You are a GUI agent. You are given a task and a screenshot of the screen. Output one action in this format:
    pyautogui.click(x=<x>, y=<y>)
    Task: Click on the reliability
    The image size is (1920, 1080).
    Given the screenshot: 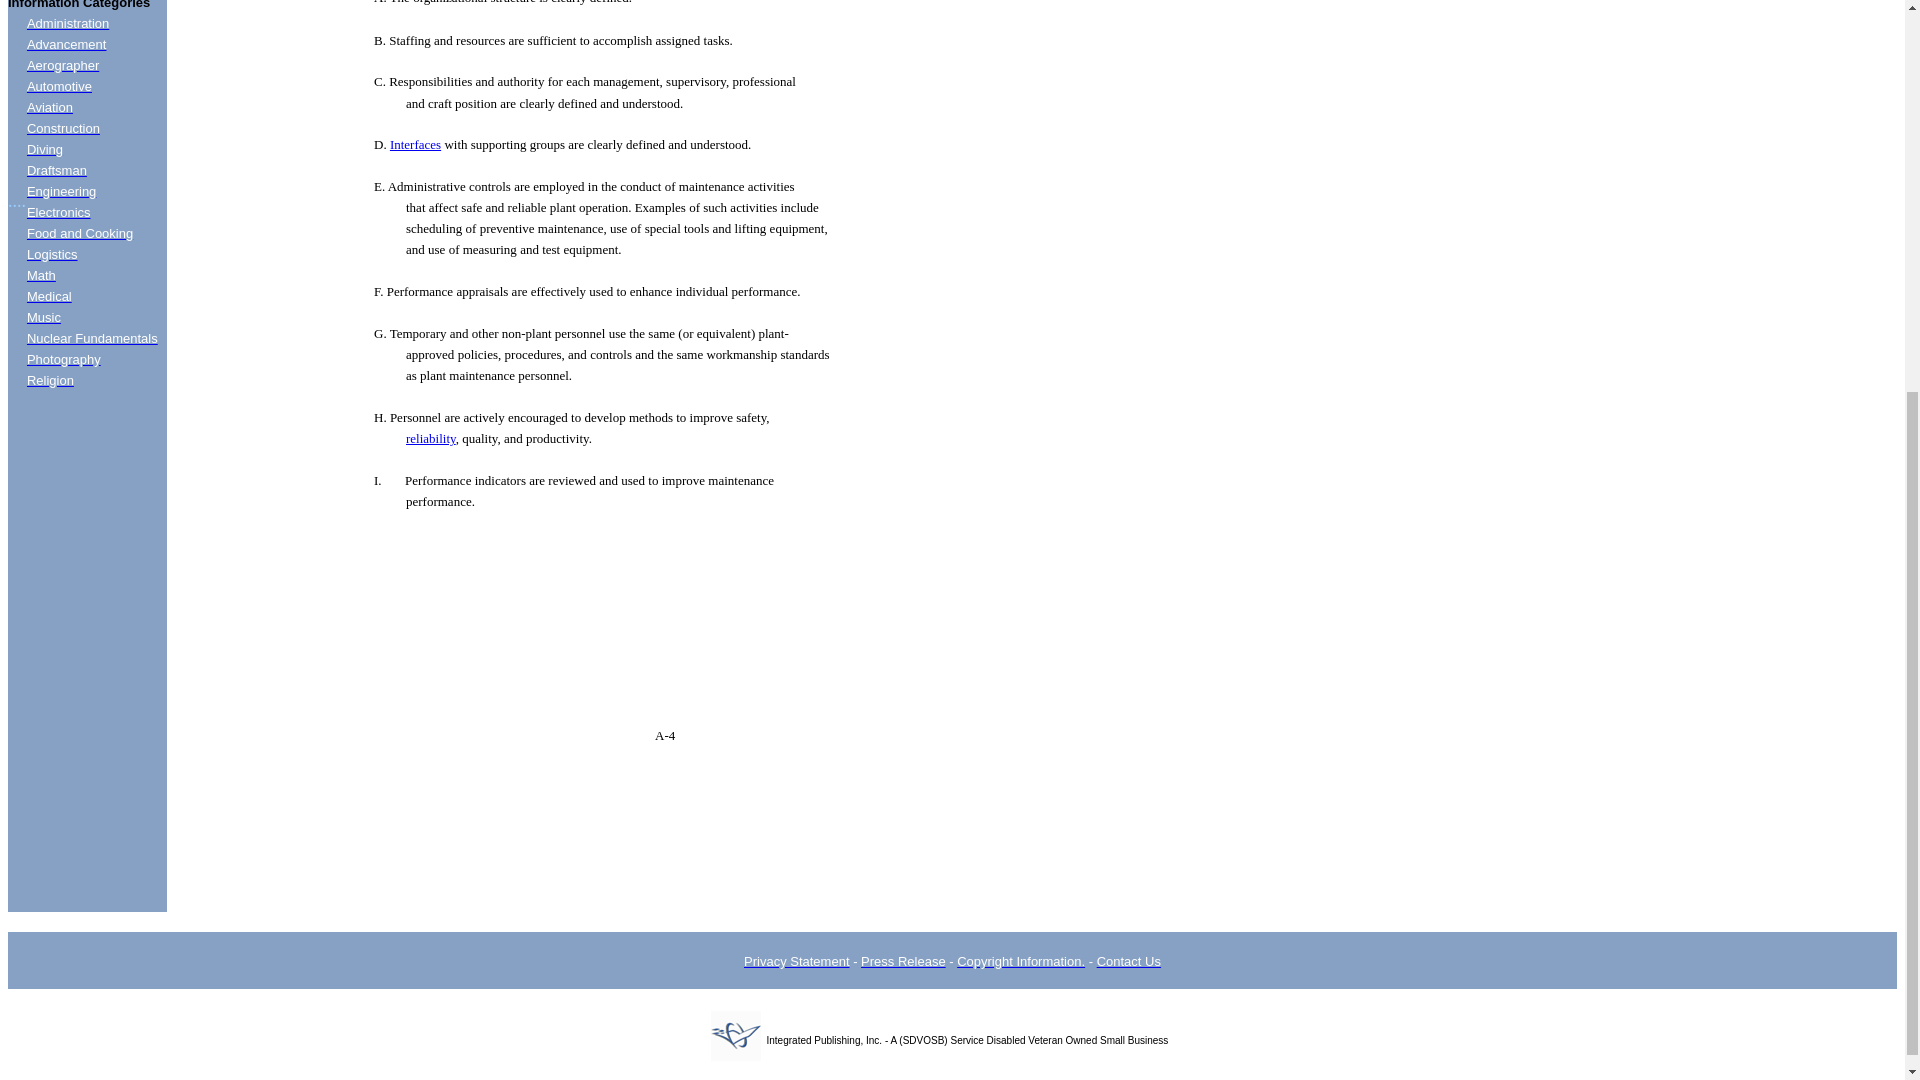 What is the action you would take?
    pyautogui.click(x=430, y=438)
    